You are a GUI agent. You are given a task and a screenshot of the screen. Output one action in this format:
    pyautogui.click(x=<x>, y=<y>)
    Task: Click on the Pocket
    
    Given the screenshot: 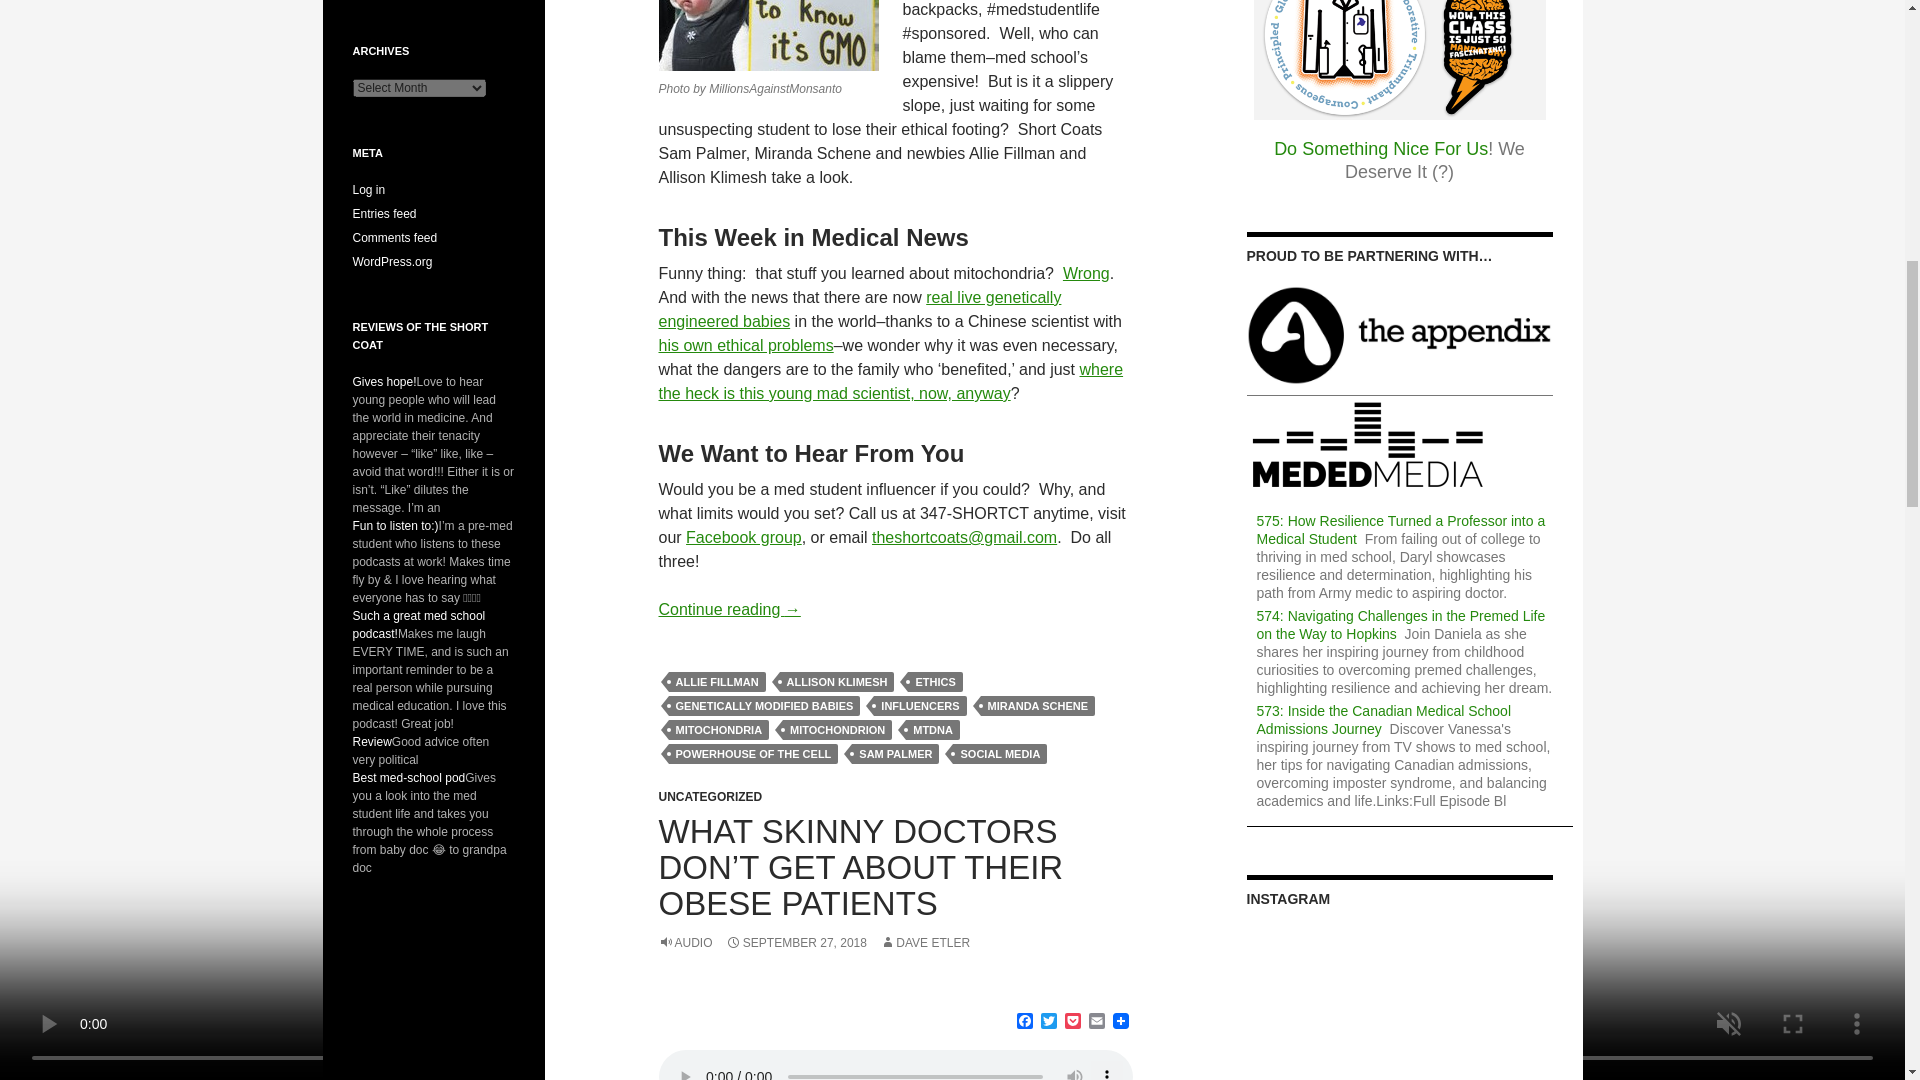 What is the action you would take?
    pyautogui.click(x=1072, y=1022)
    